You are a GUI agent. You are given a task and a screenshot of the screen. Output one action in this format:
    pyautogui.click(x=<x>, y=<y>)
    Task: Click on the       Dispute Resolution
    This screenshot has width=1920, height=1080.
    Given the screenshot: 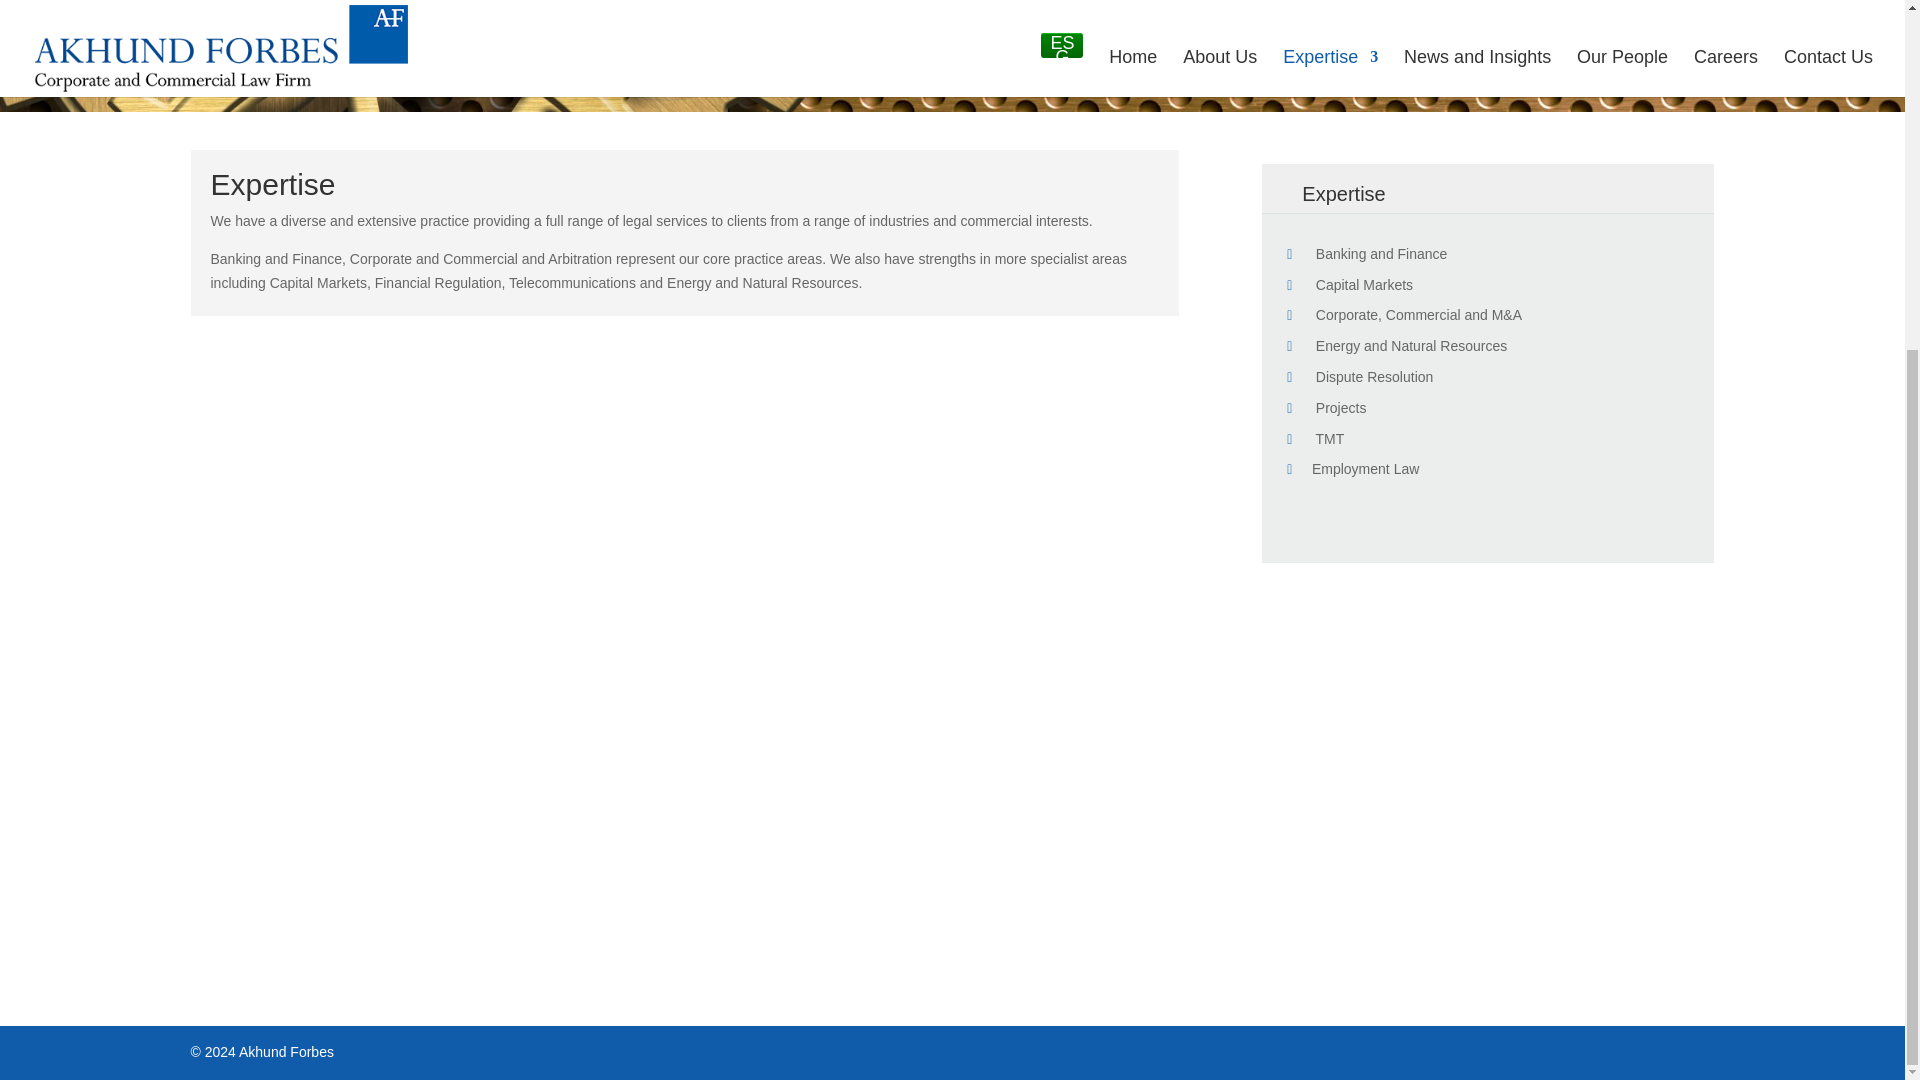 What is the action you would take?
    pyautogui.click(x=1359, y=376)
    